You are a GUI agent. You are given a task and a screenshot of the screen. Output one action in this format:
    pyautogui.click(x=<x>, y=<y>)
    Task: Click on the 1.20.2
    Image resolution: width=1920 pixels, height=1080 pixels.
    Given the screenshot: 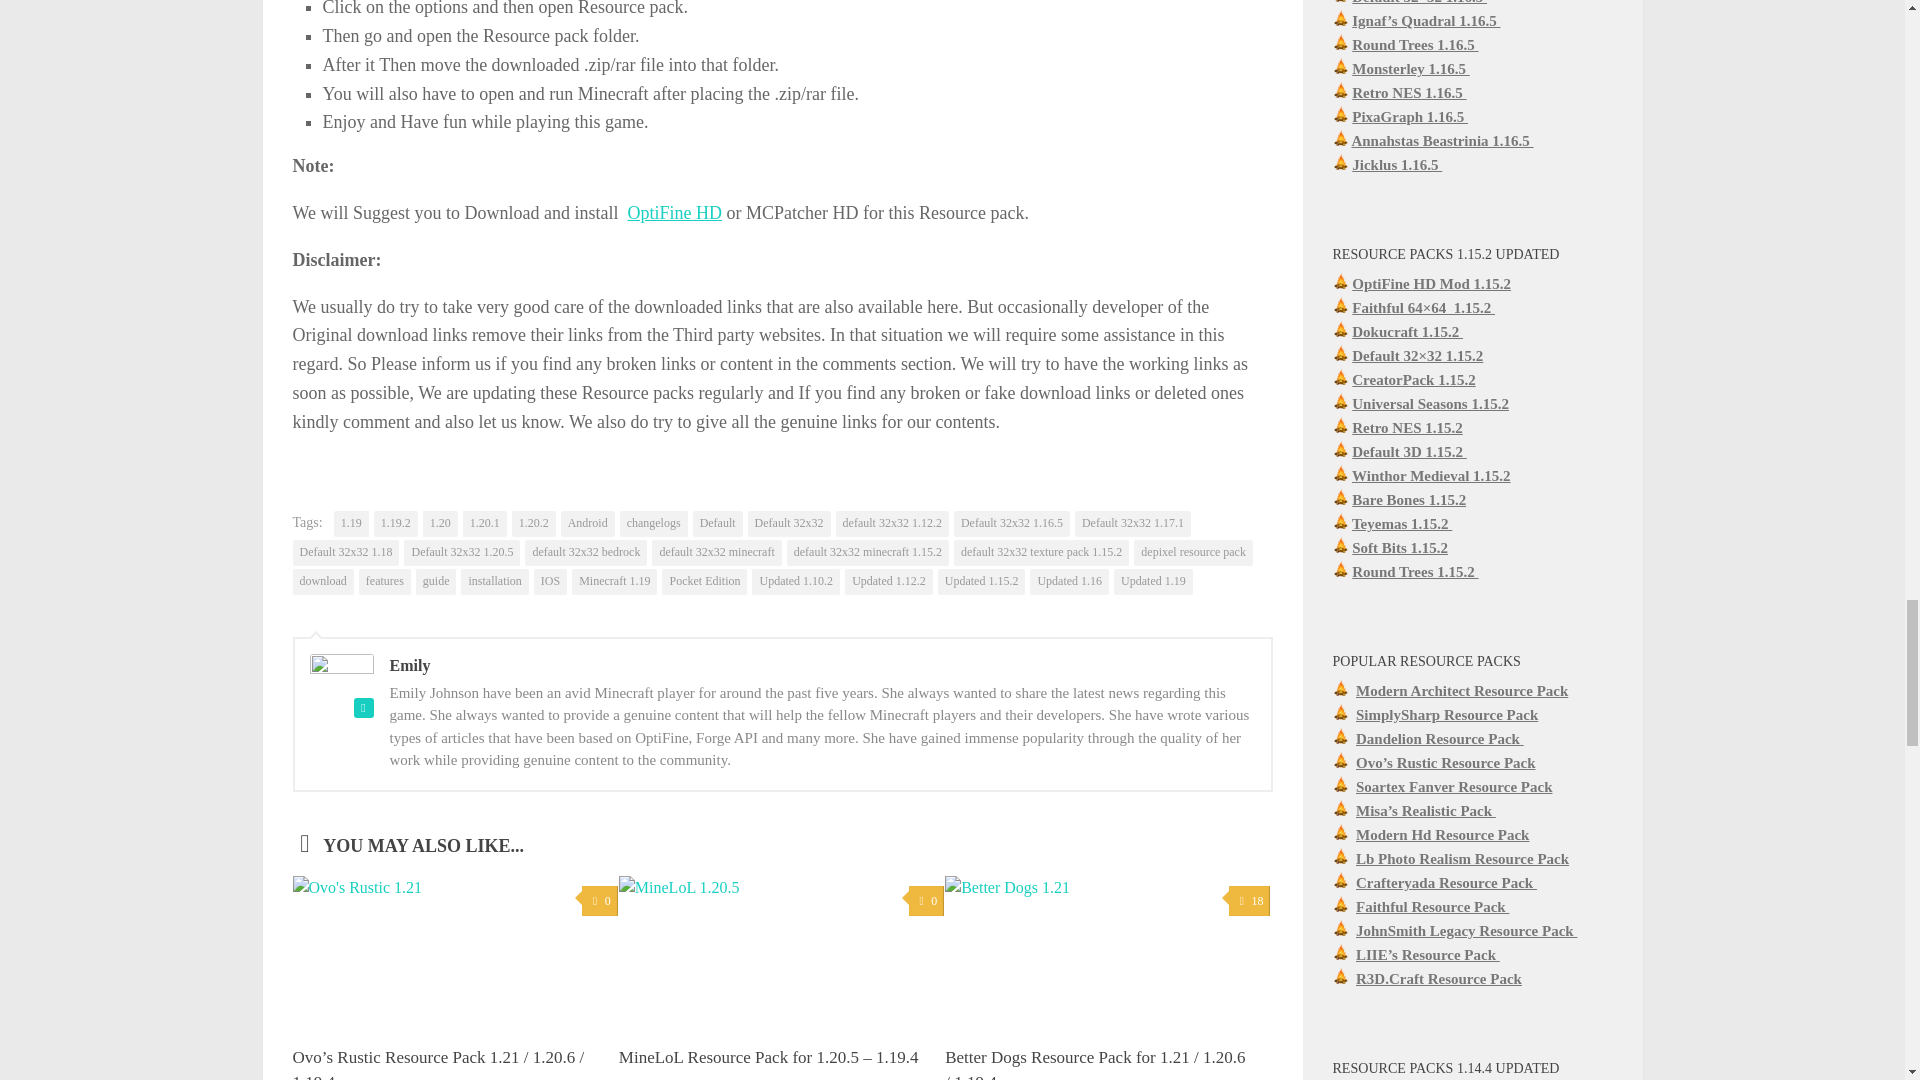 What is the action you would take?
    pyautogui.click(x=534, y=523)
    